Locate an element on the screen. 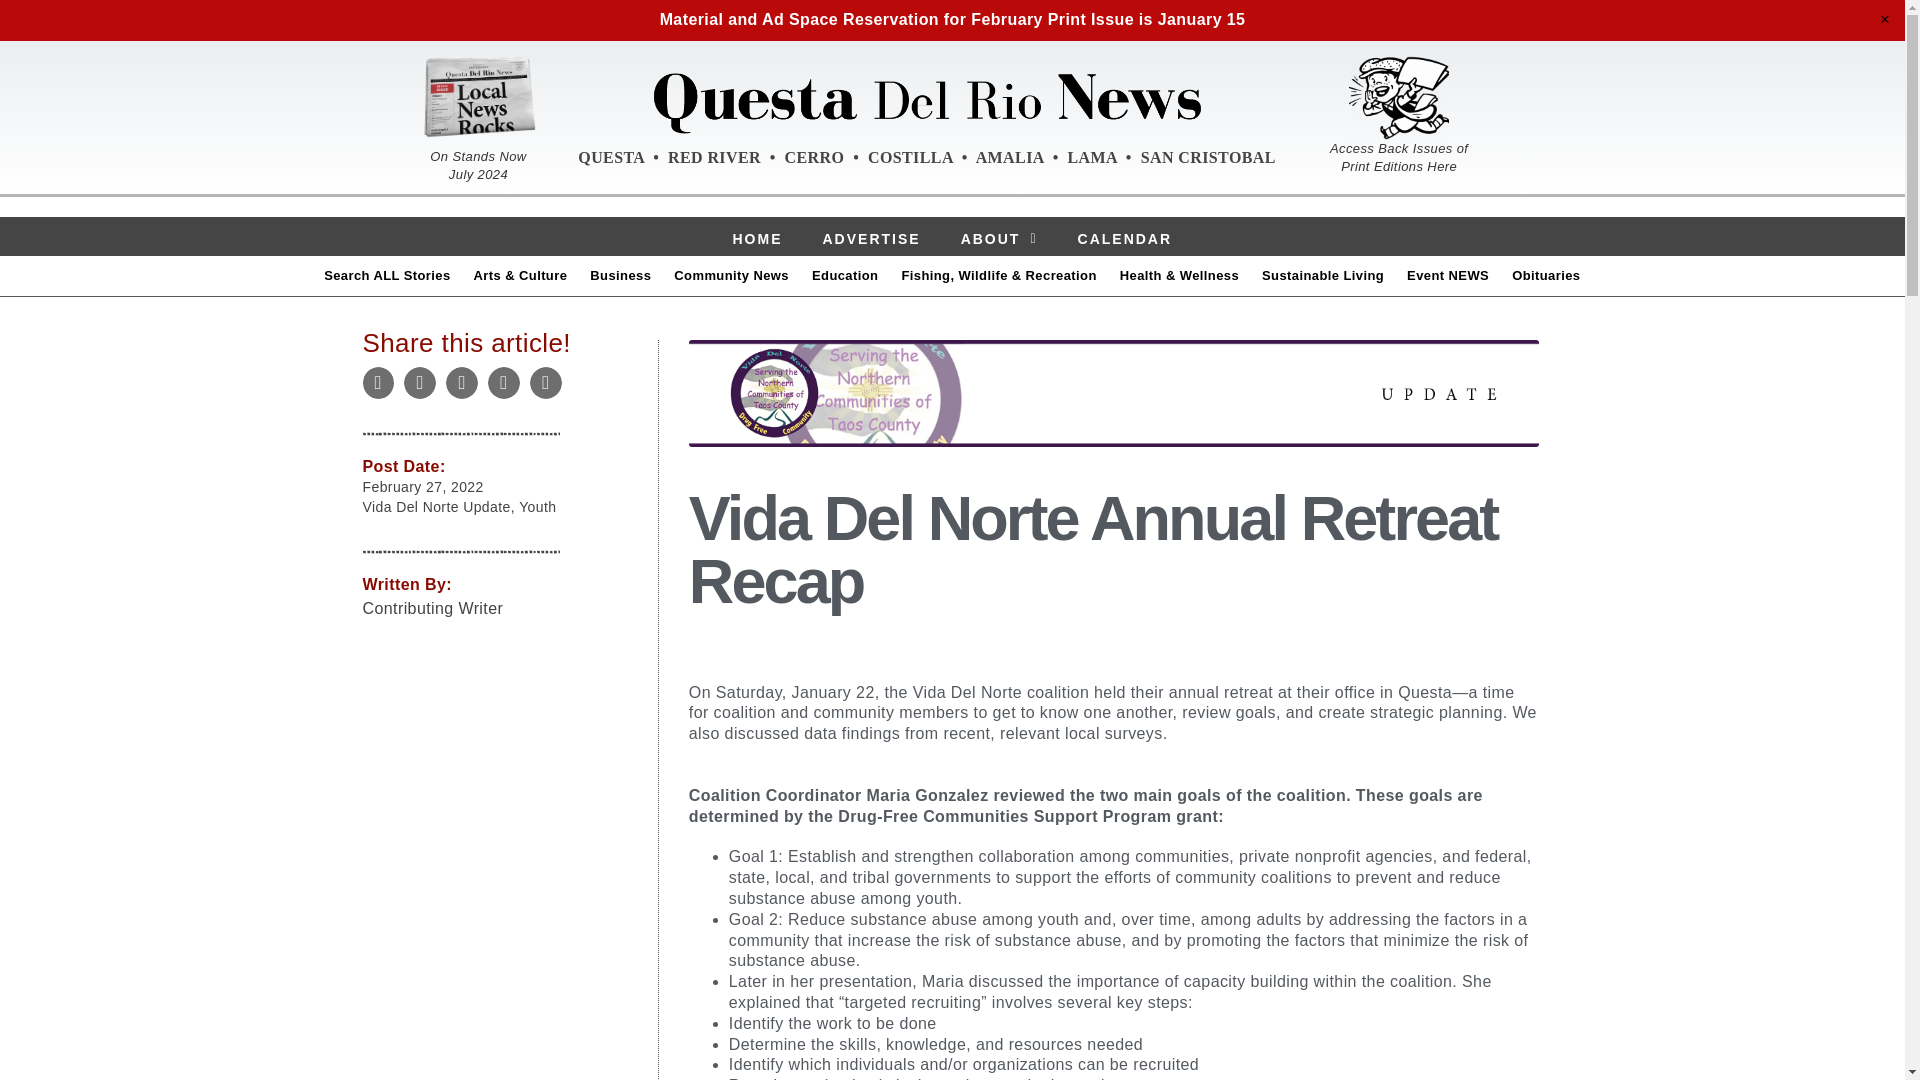 The image size is (1920, 1080). Event NEWS is located at coordinates (1448, 276).